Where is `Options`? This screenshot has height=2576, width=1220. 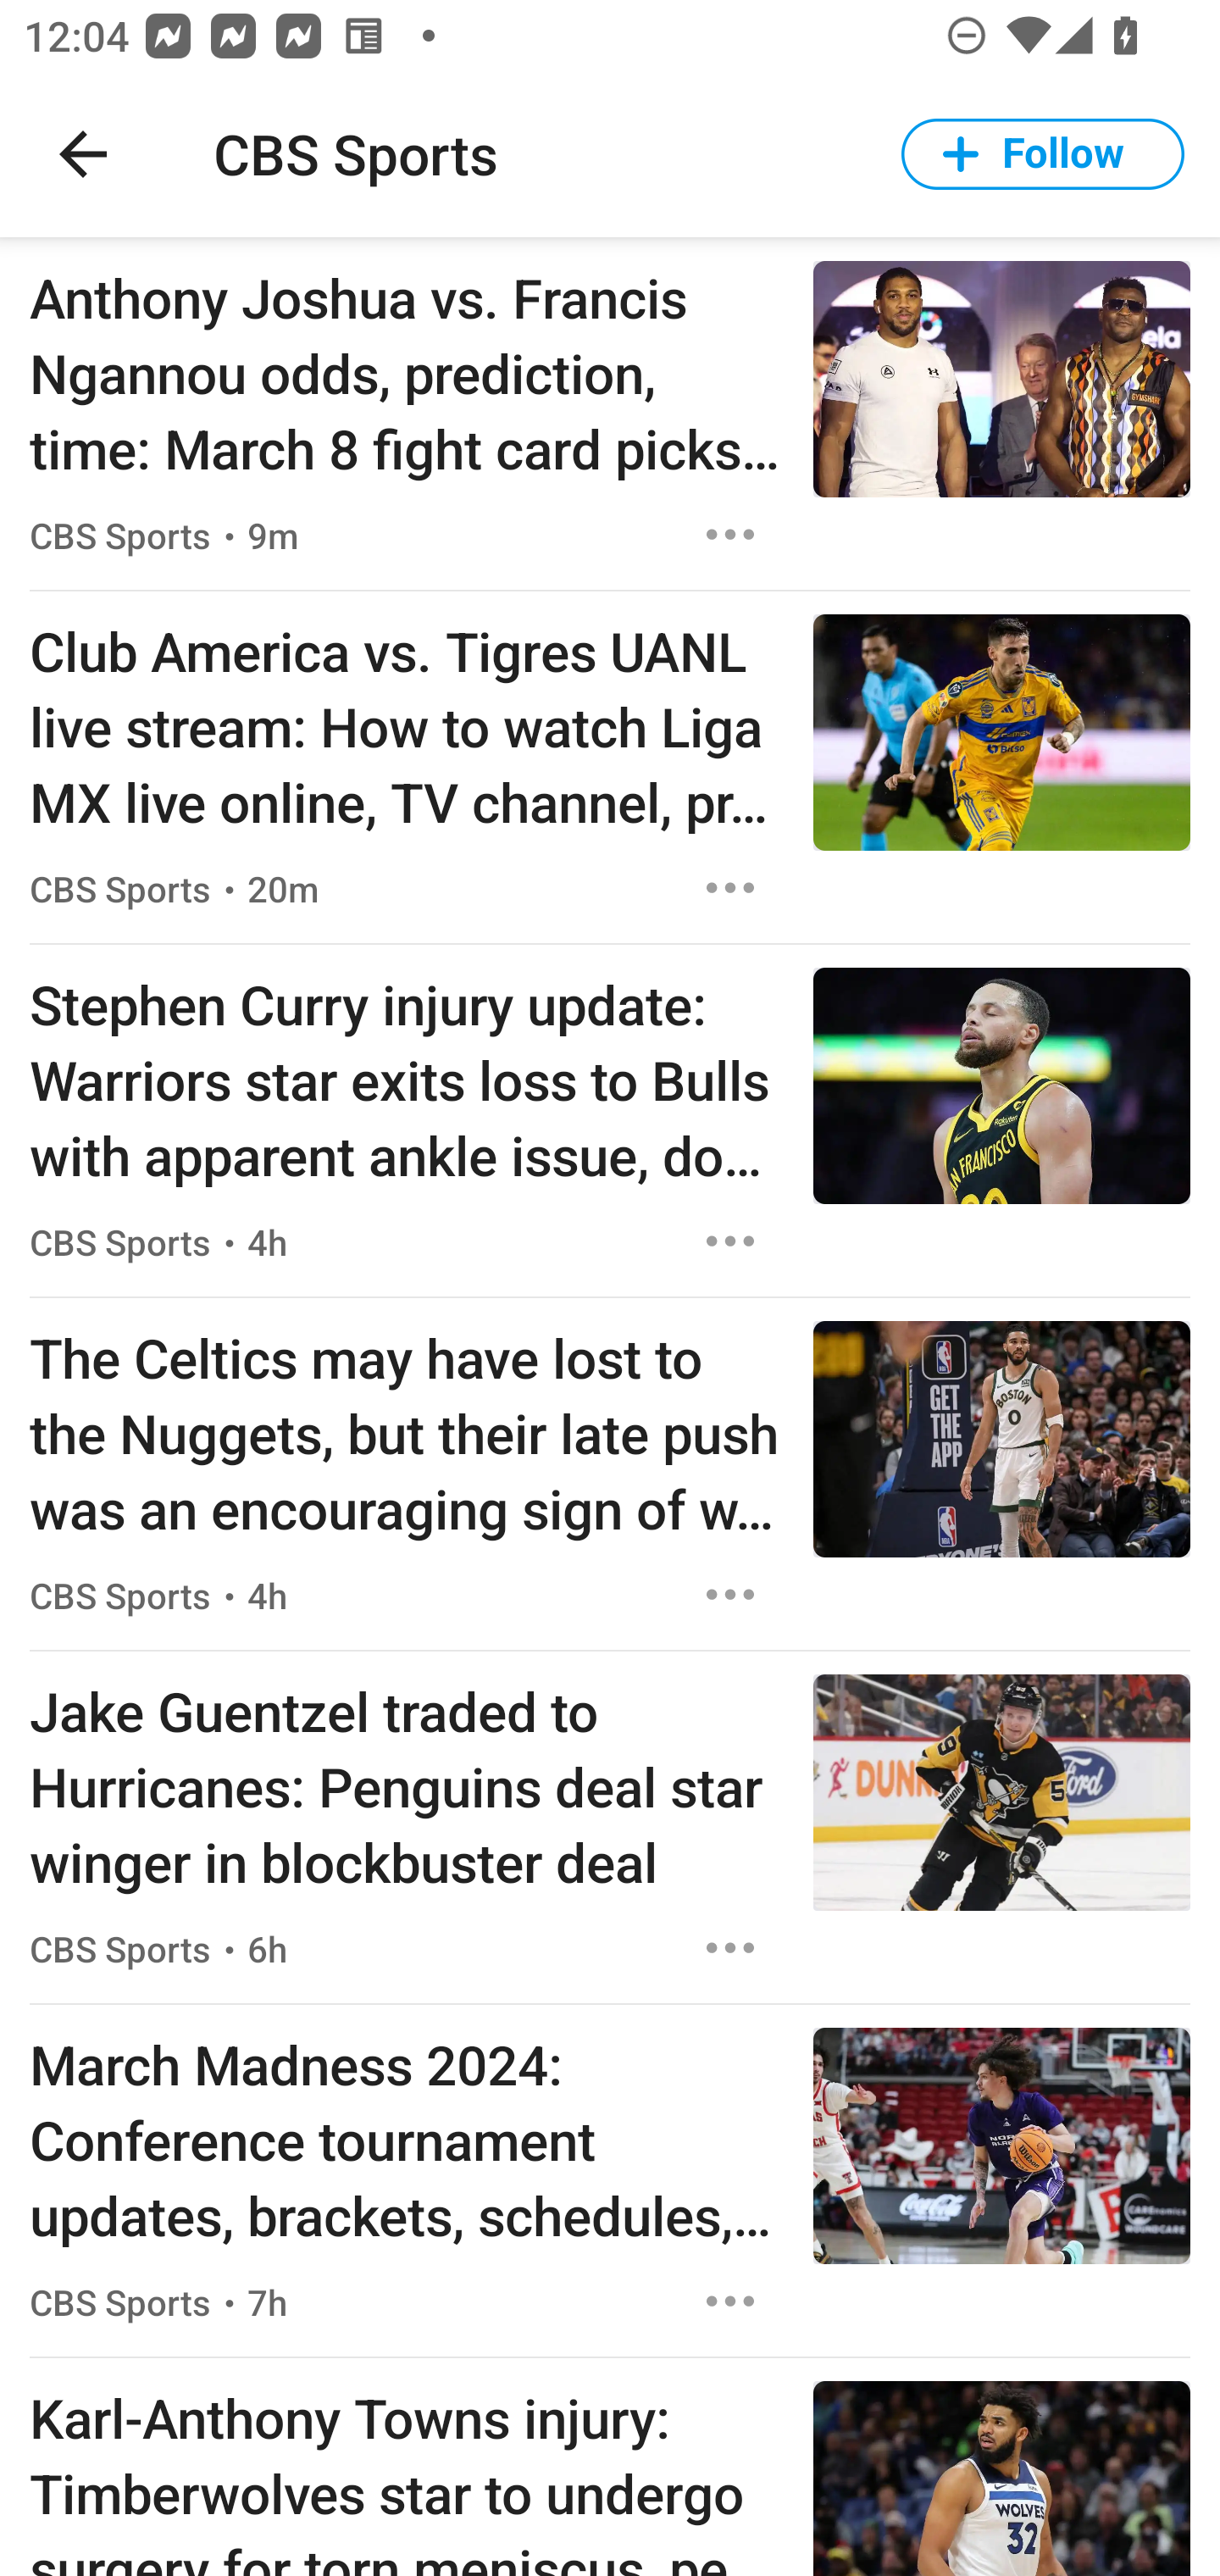 Options is located at coordinates (730, 1595).